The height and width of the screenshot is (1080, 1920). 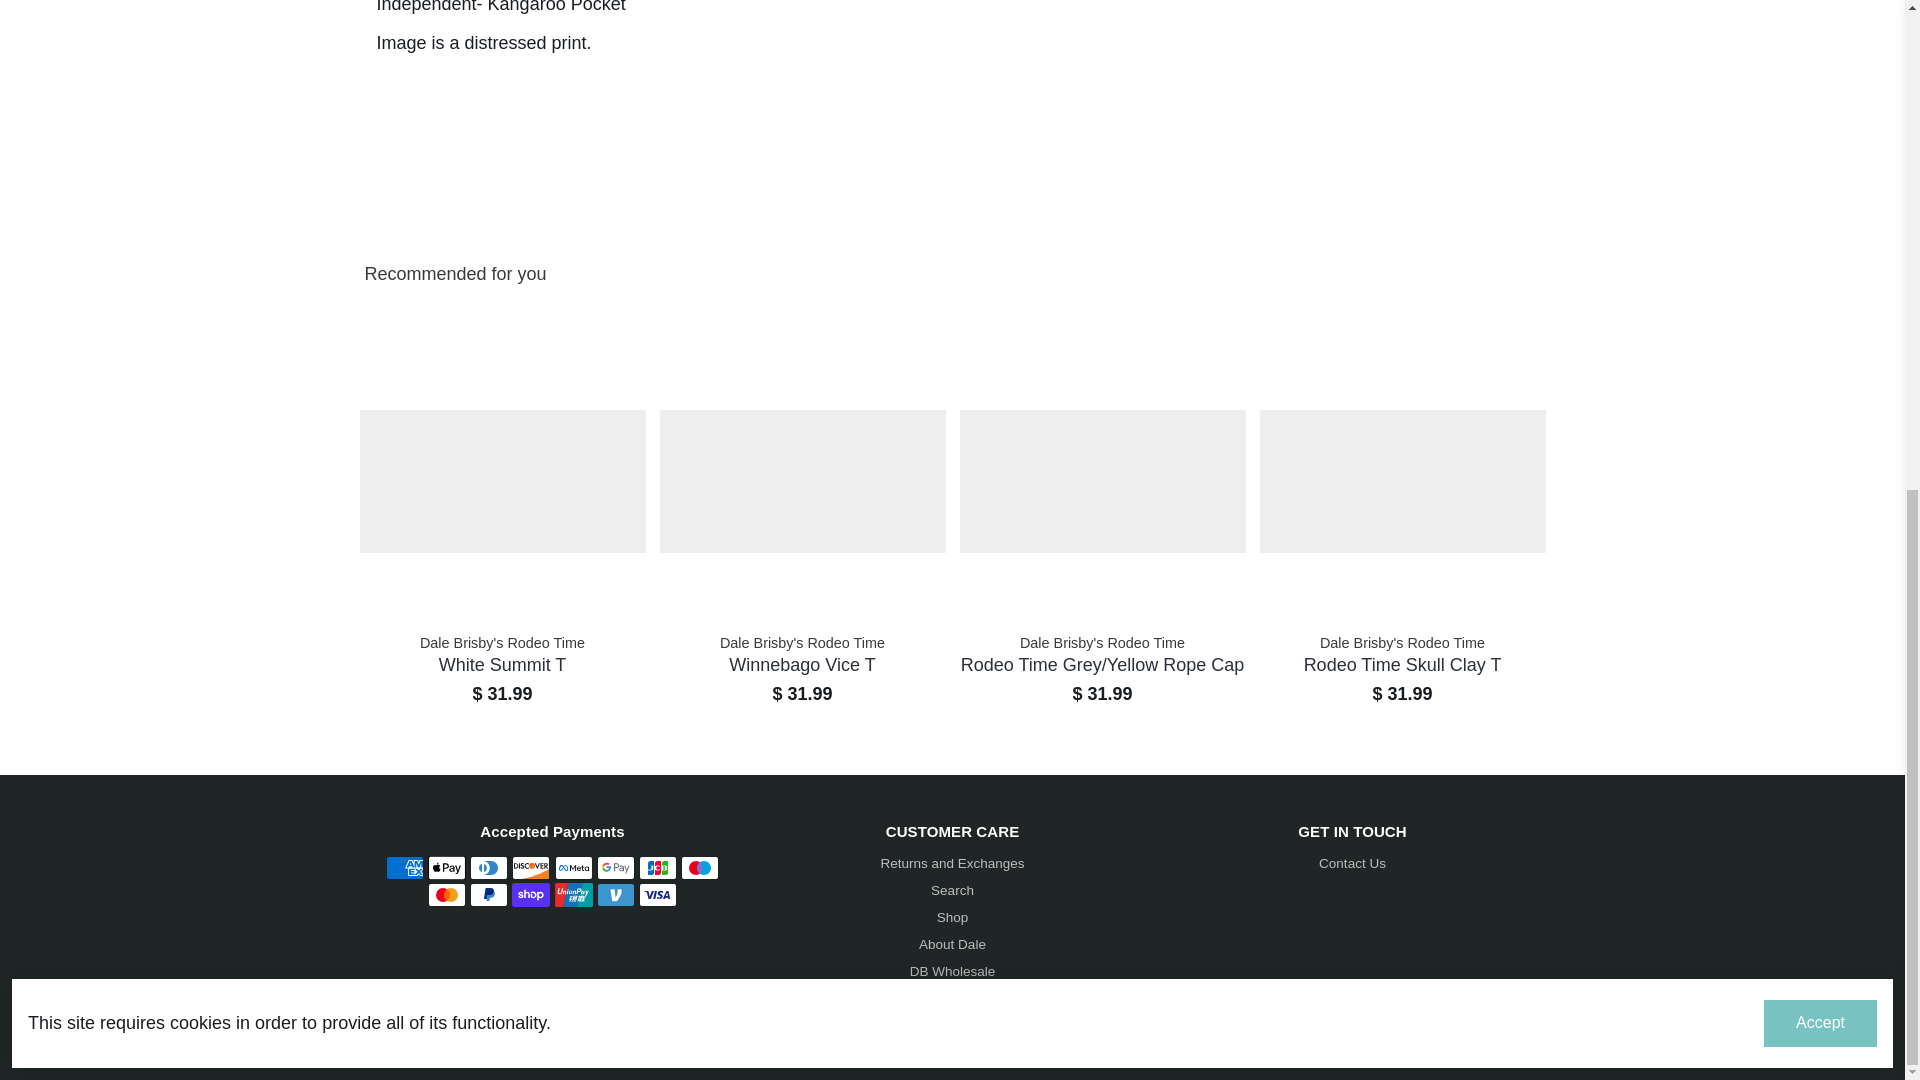 I want to click on Google Pay, so click(x=616, y=868).